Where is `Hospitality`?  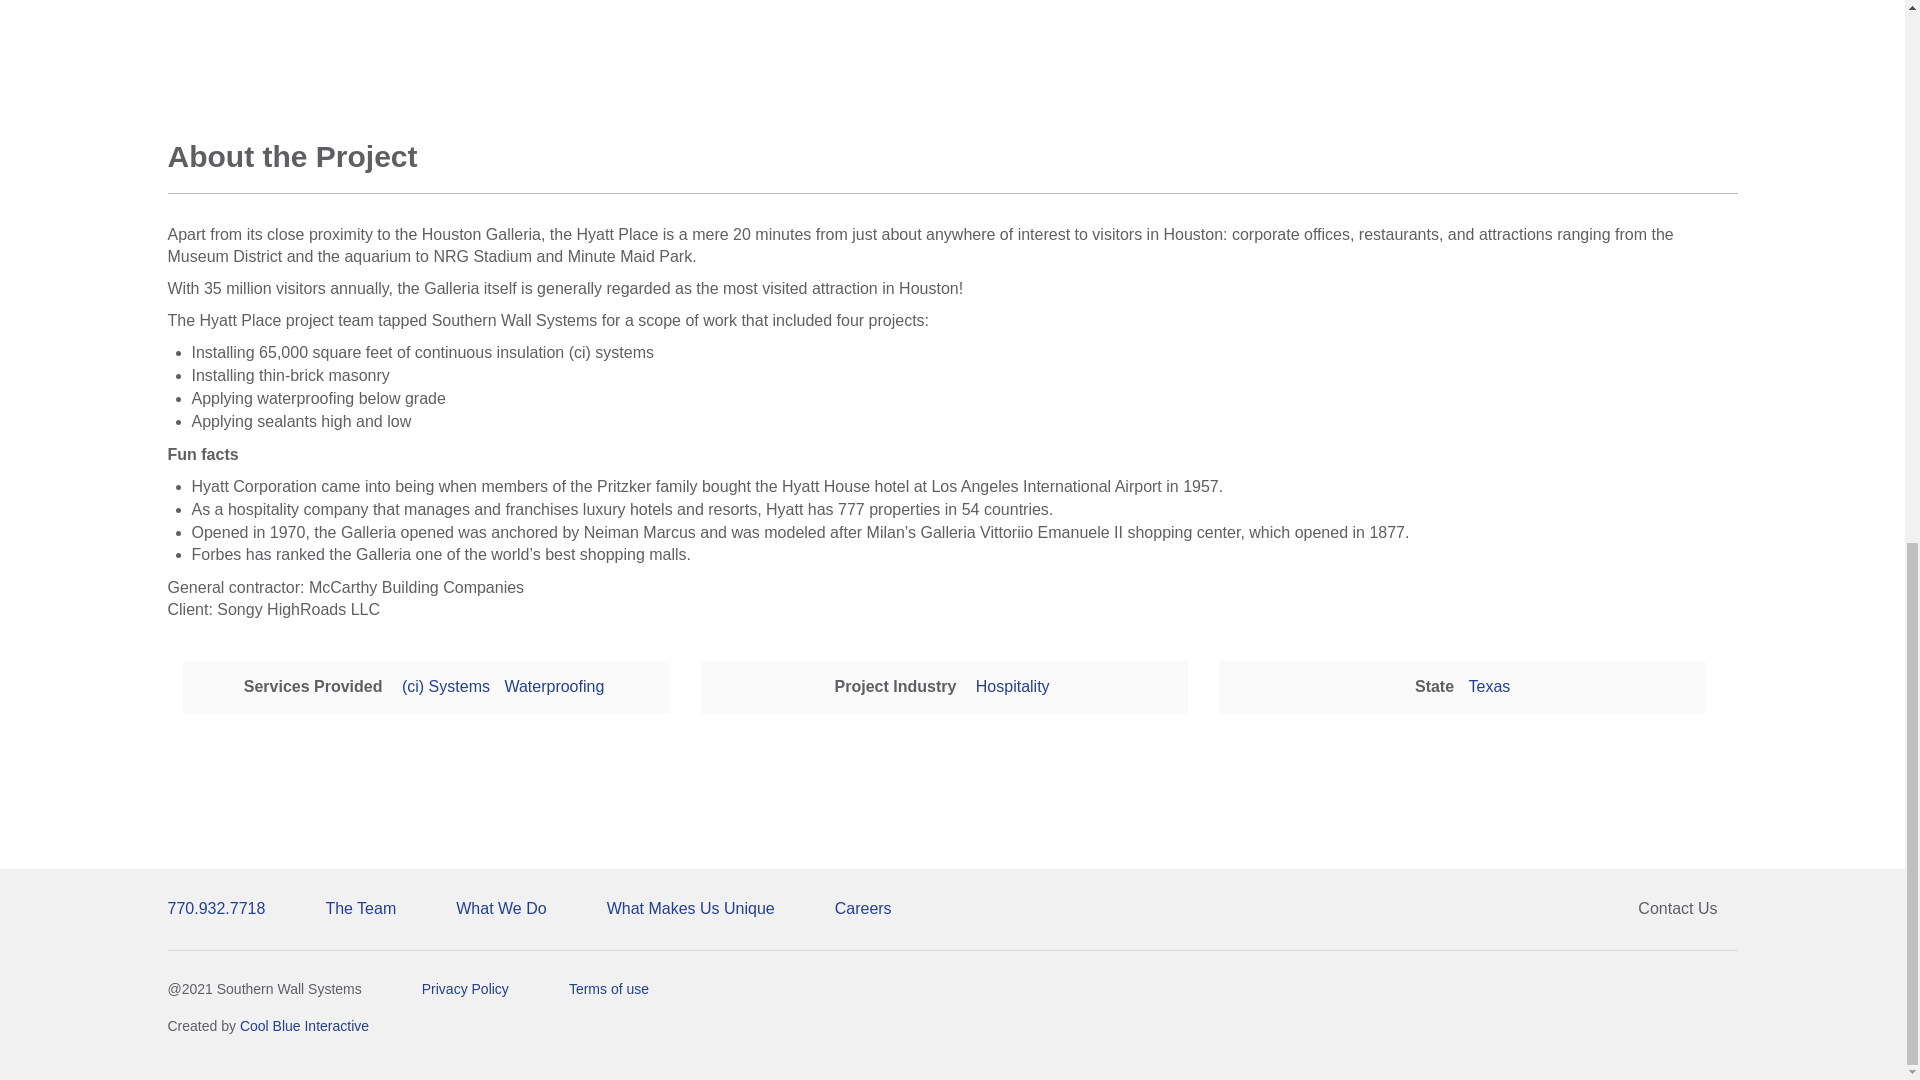
Hospitality is located at coordinates (1012, 686).